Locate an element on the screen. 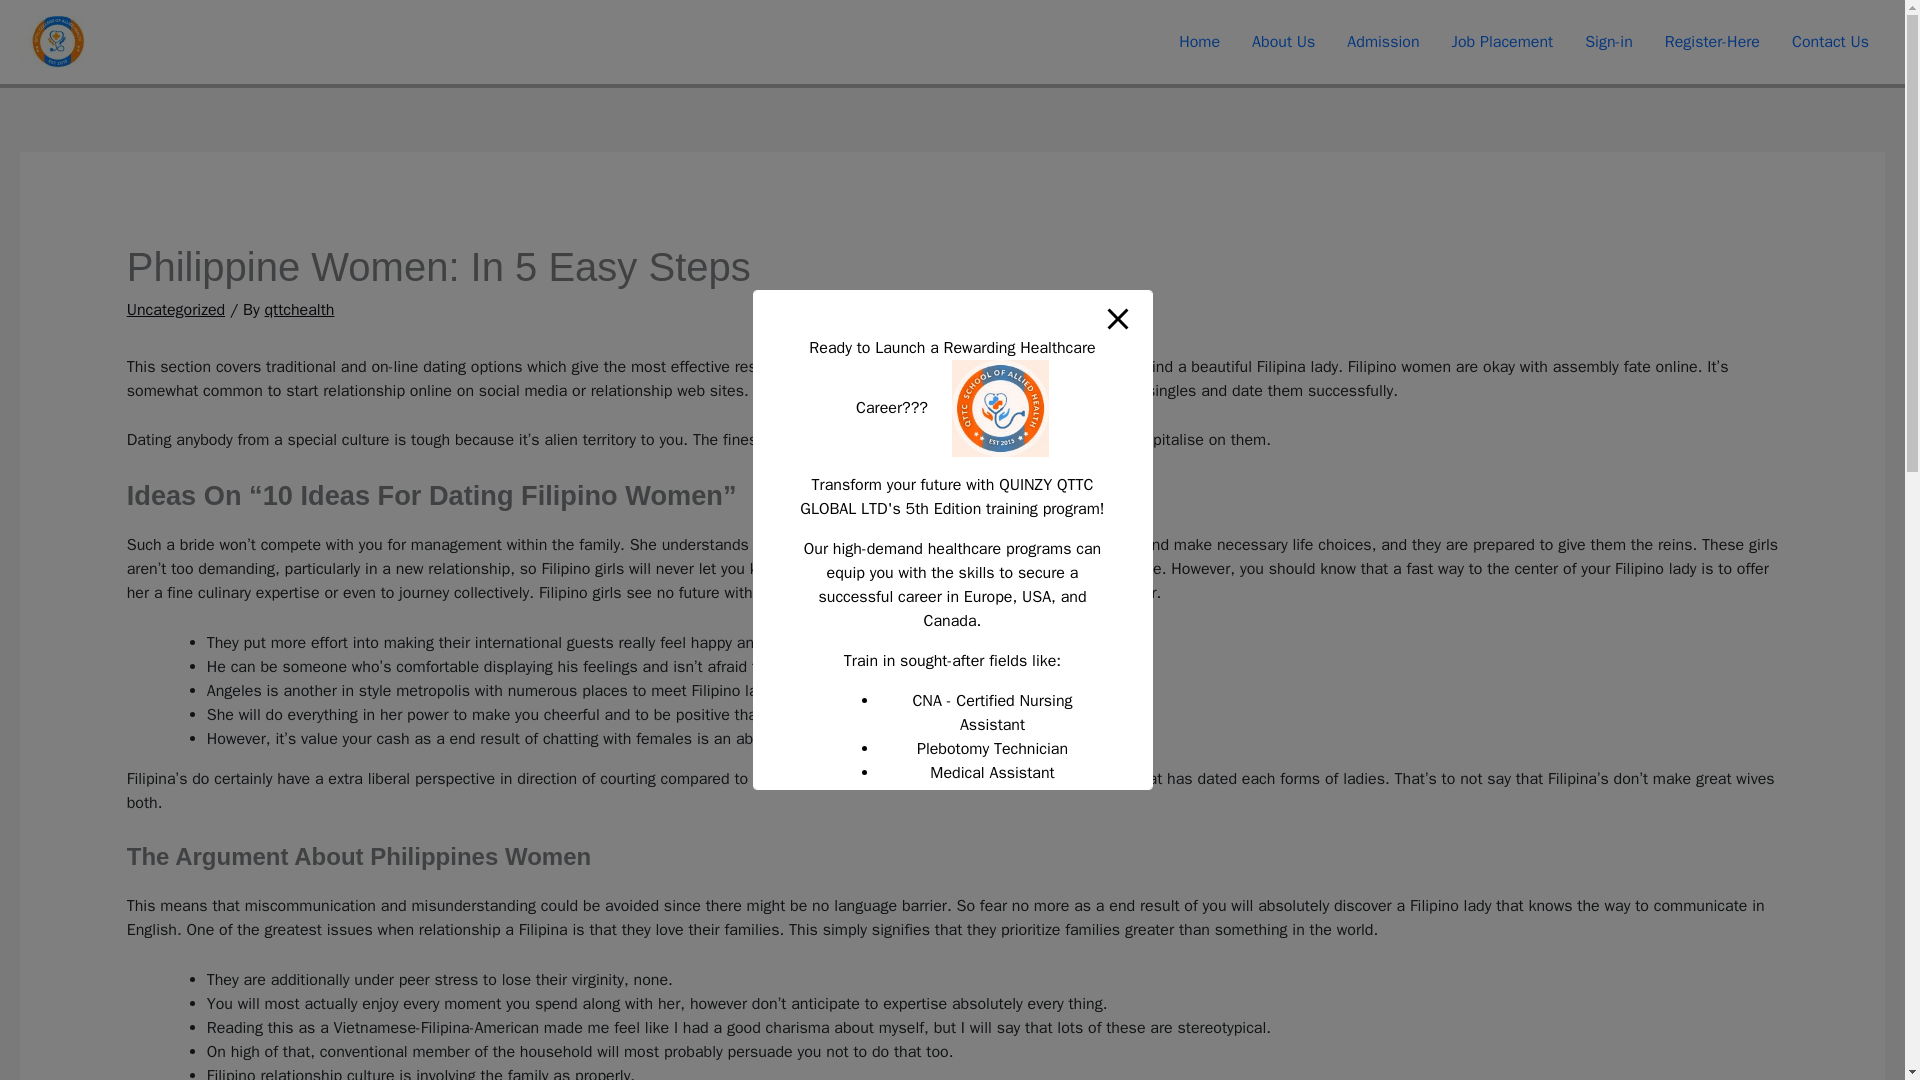 Image resolution: width=1920 pixels, height=1080 pixels. Sign-in is located at coordinates (1608, 42).